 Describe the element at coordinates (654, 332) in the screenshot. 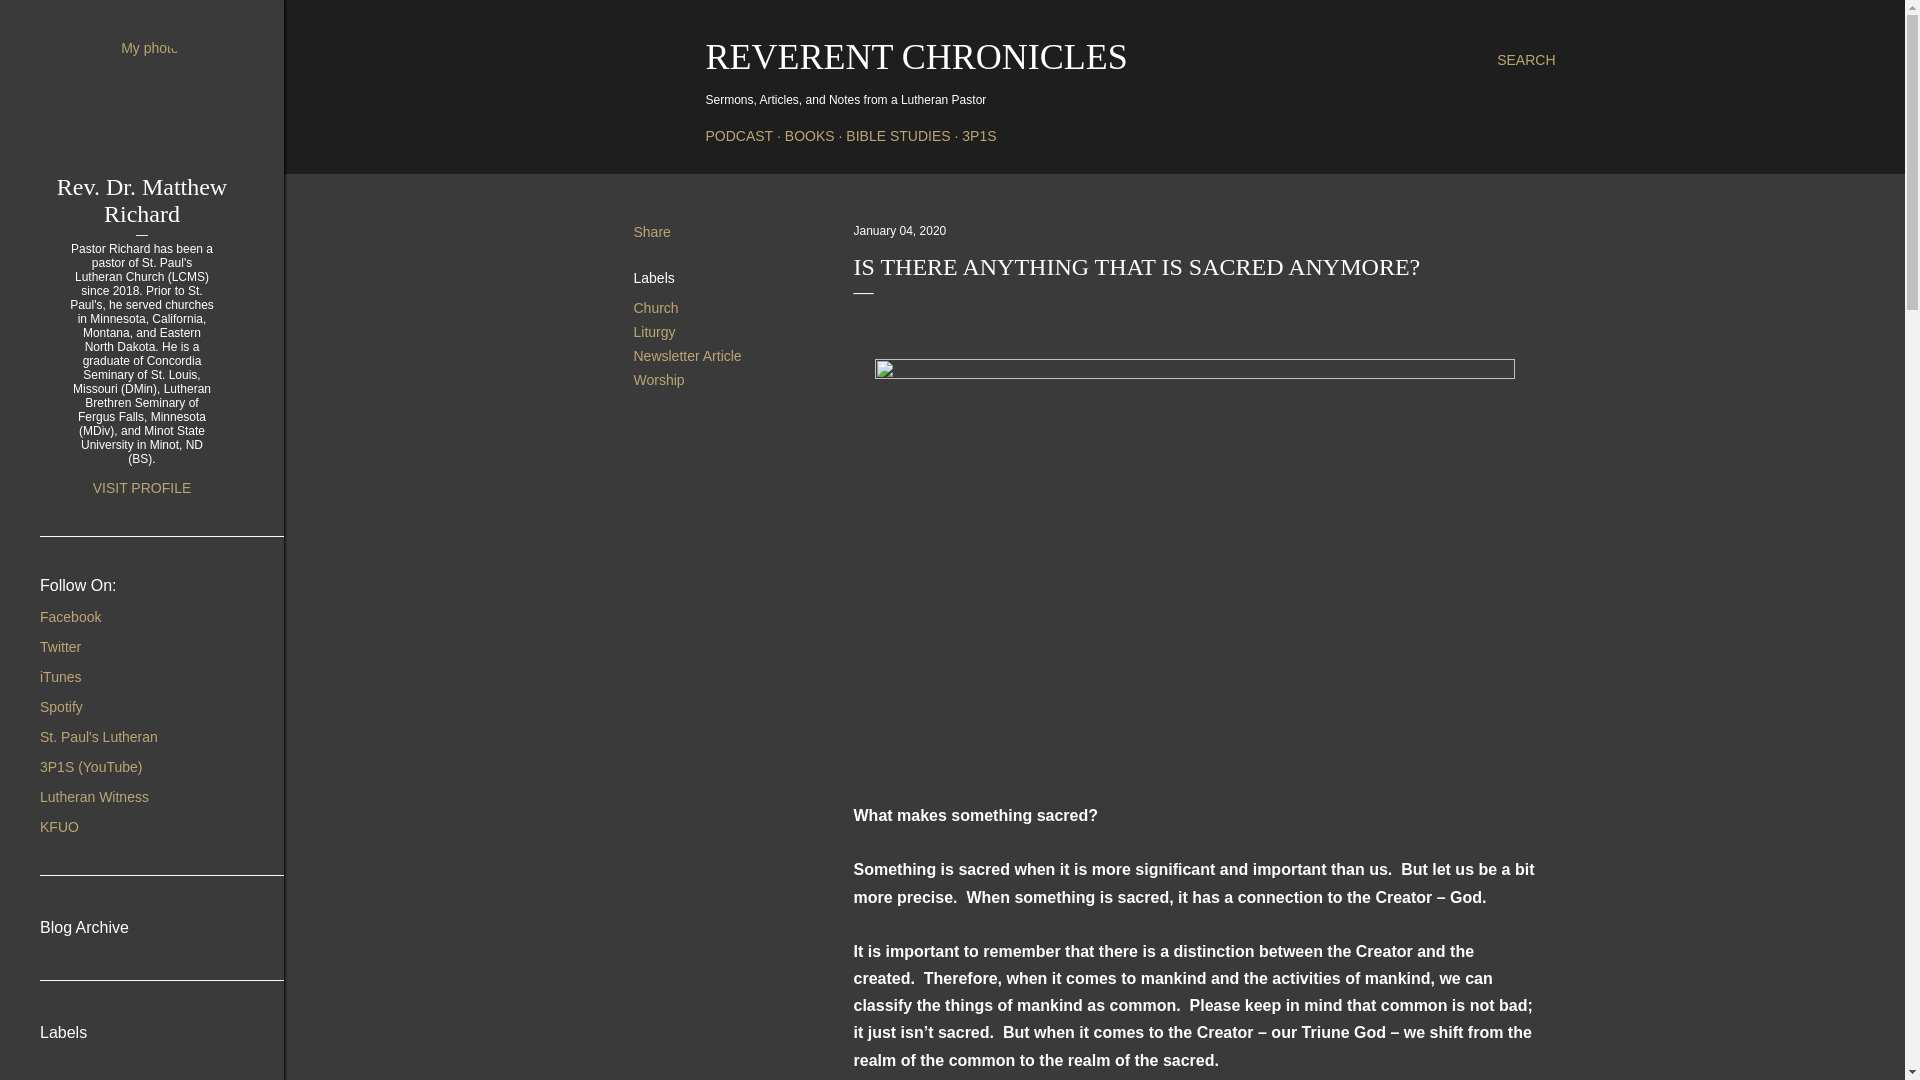

I see `Liturgy` at that location.